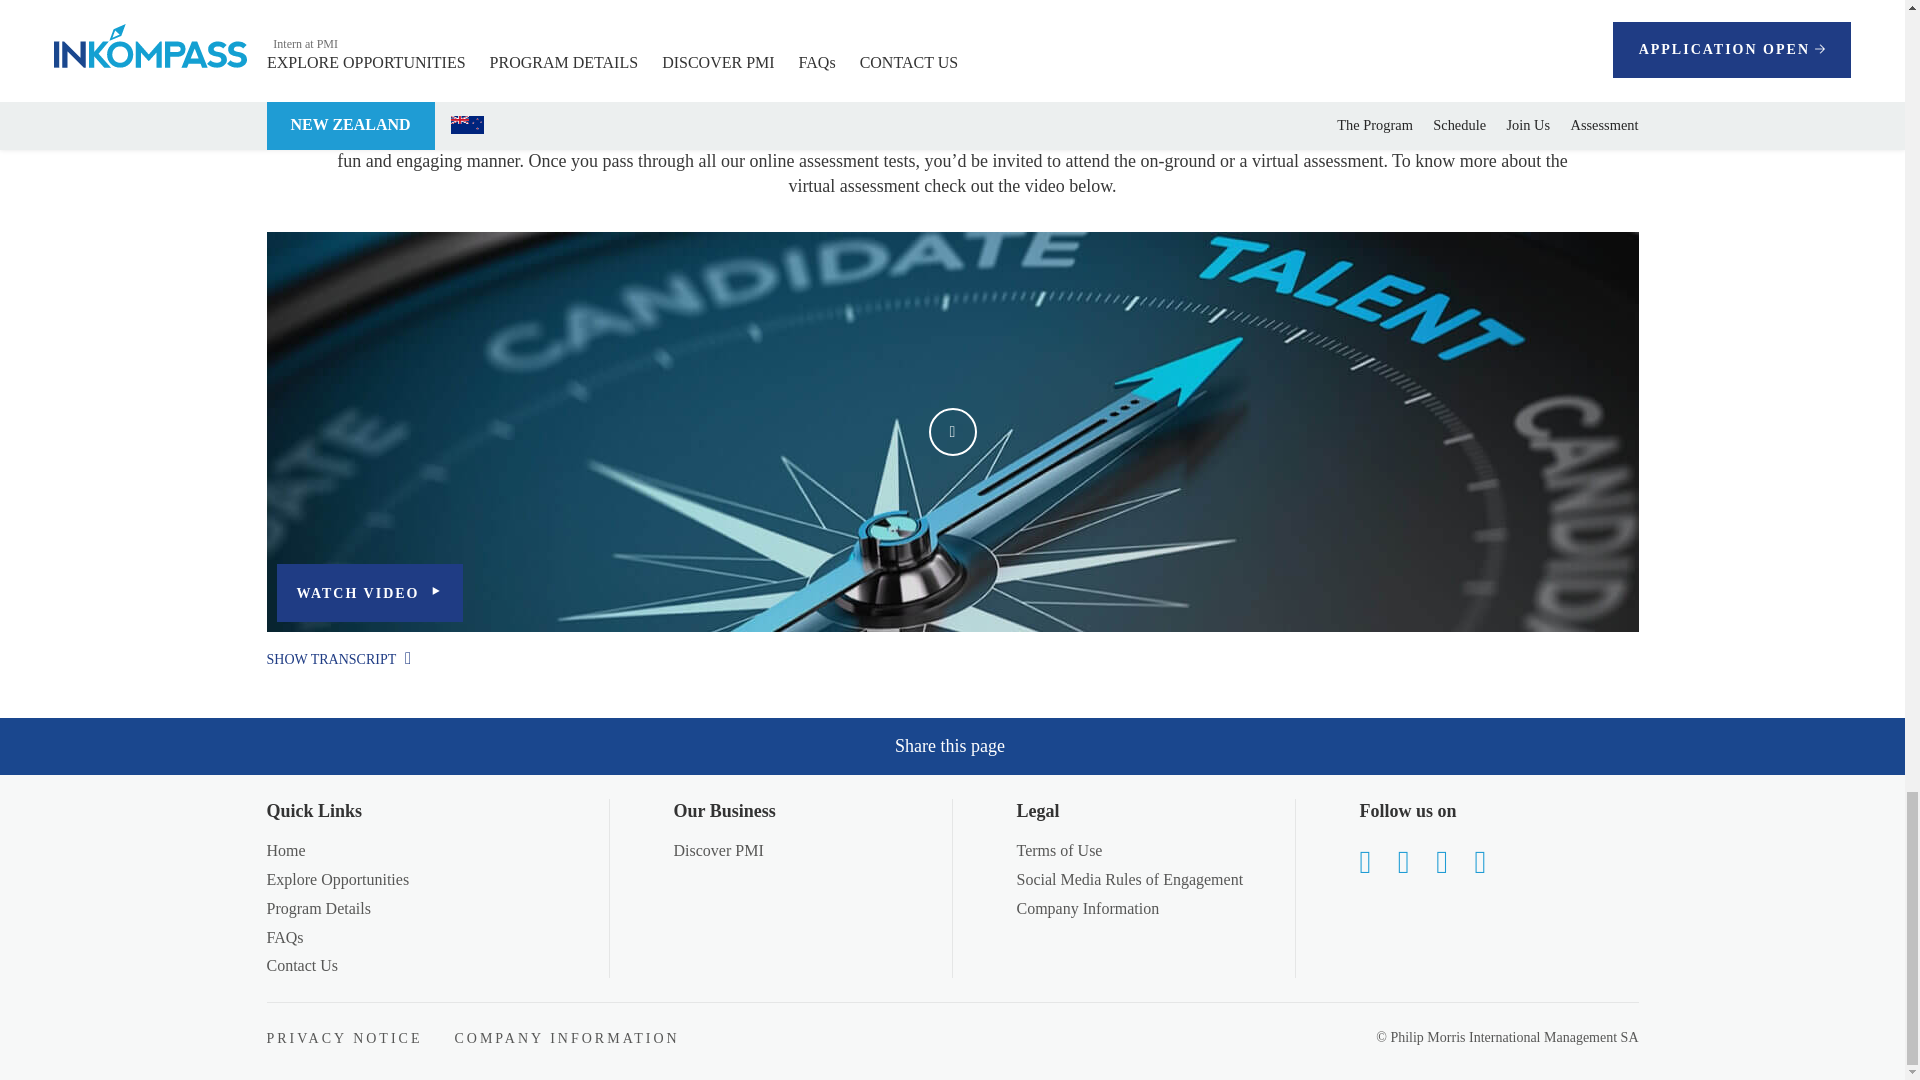 This screenshot has height=1080, width=1920. What do you see at coordinates (718, 850) in the screenshot?
I see `Discover PMI` at bounding box center [718, 850].